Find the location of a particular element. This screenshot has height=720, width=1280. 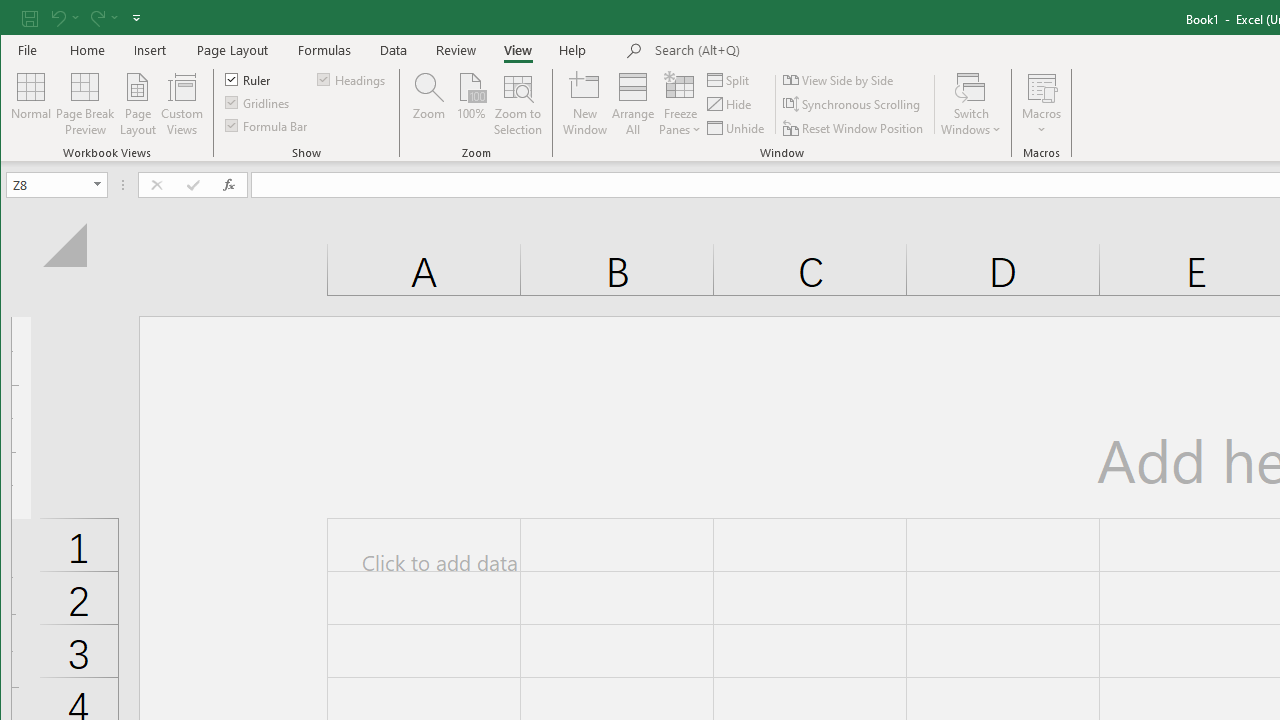

Macros is located at coordinates (1042, 104).